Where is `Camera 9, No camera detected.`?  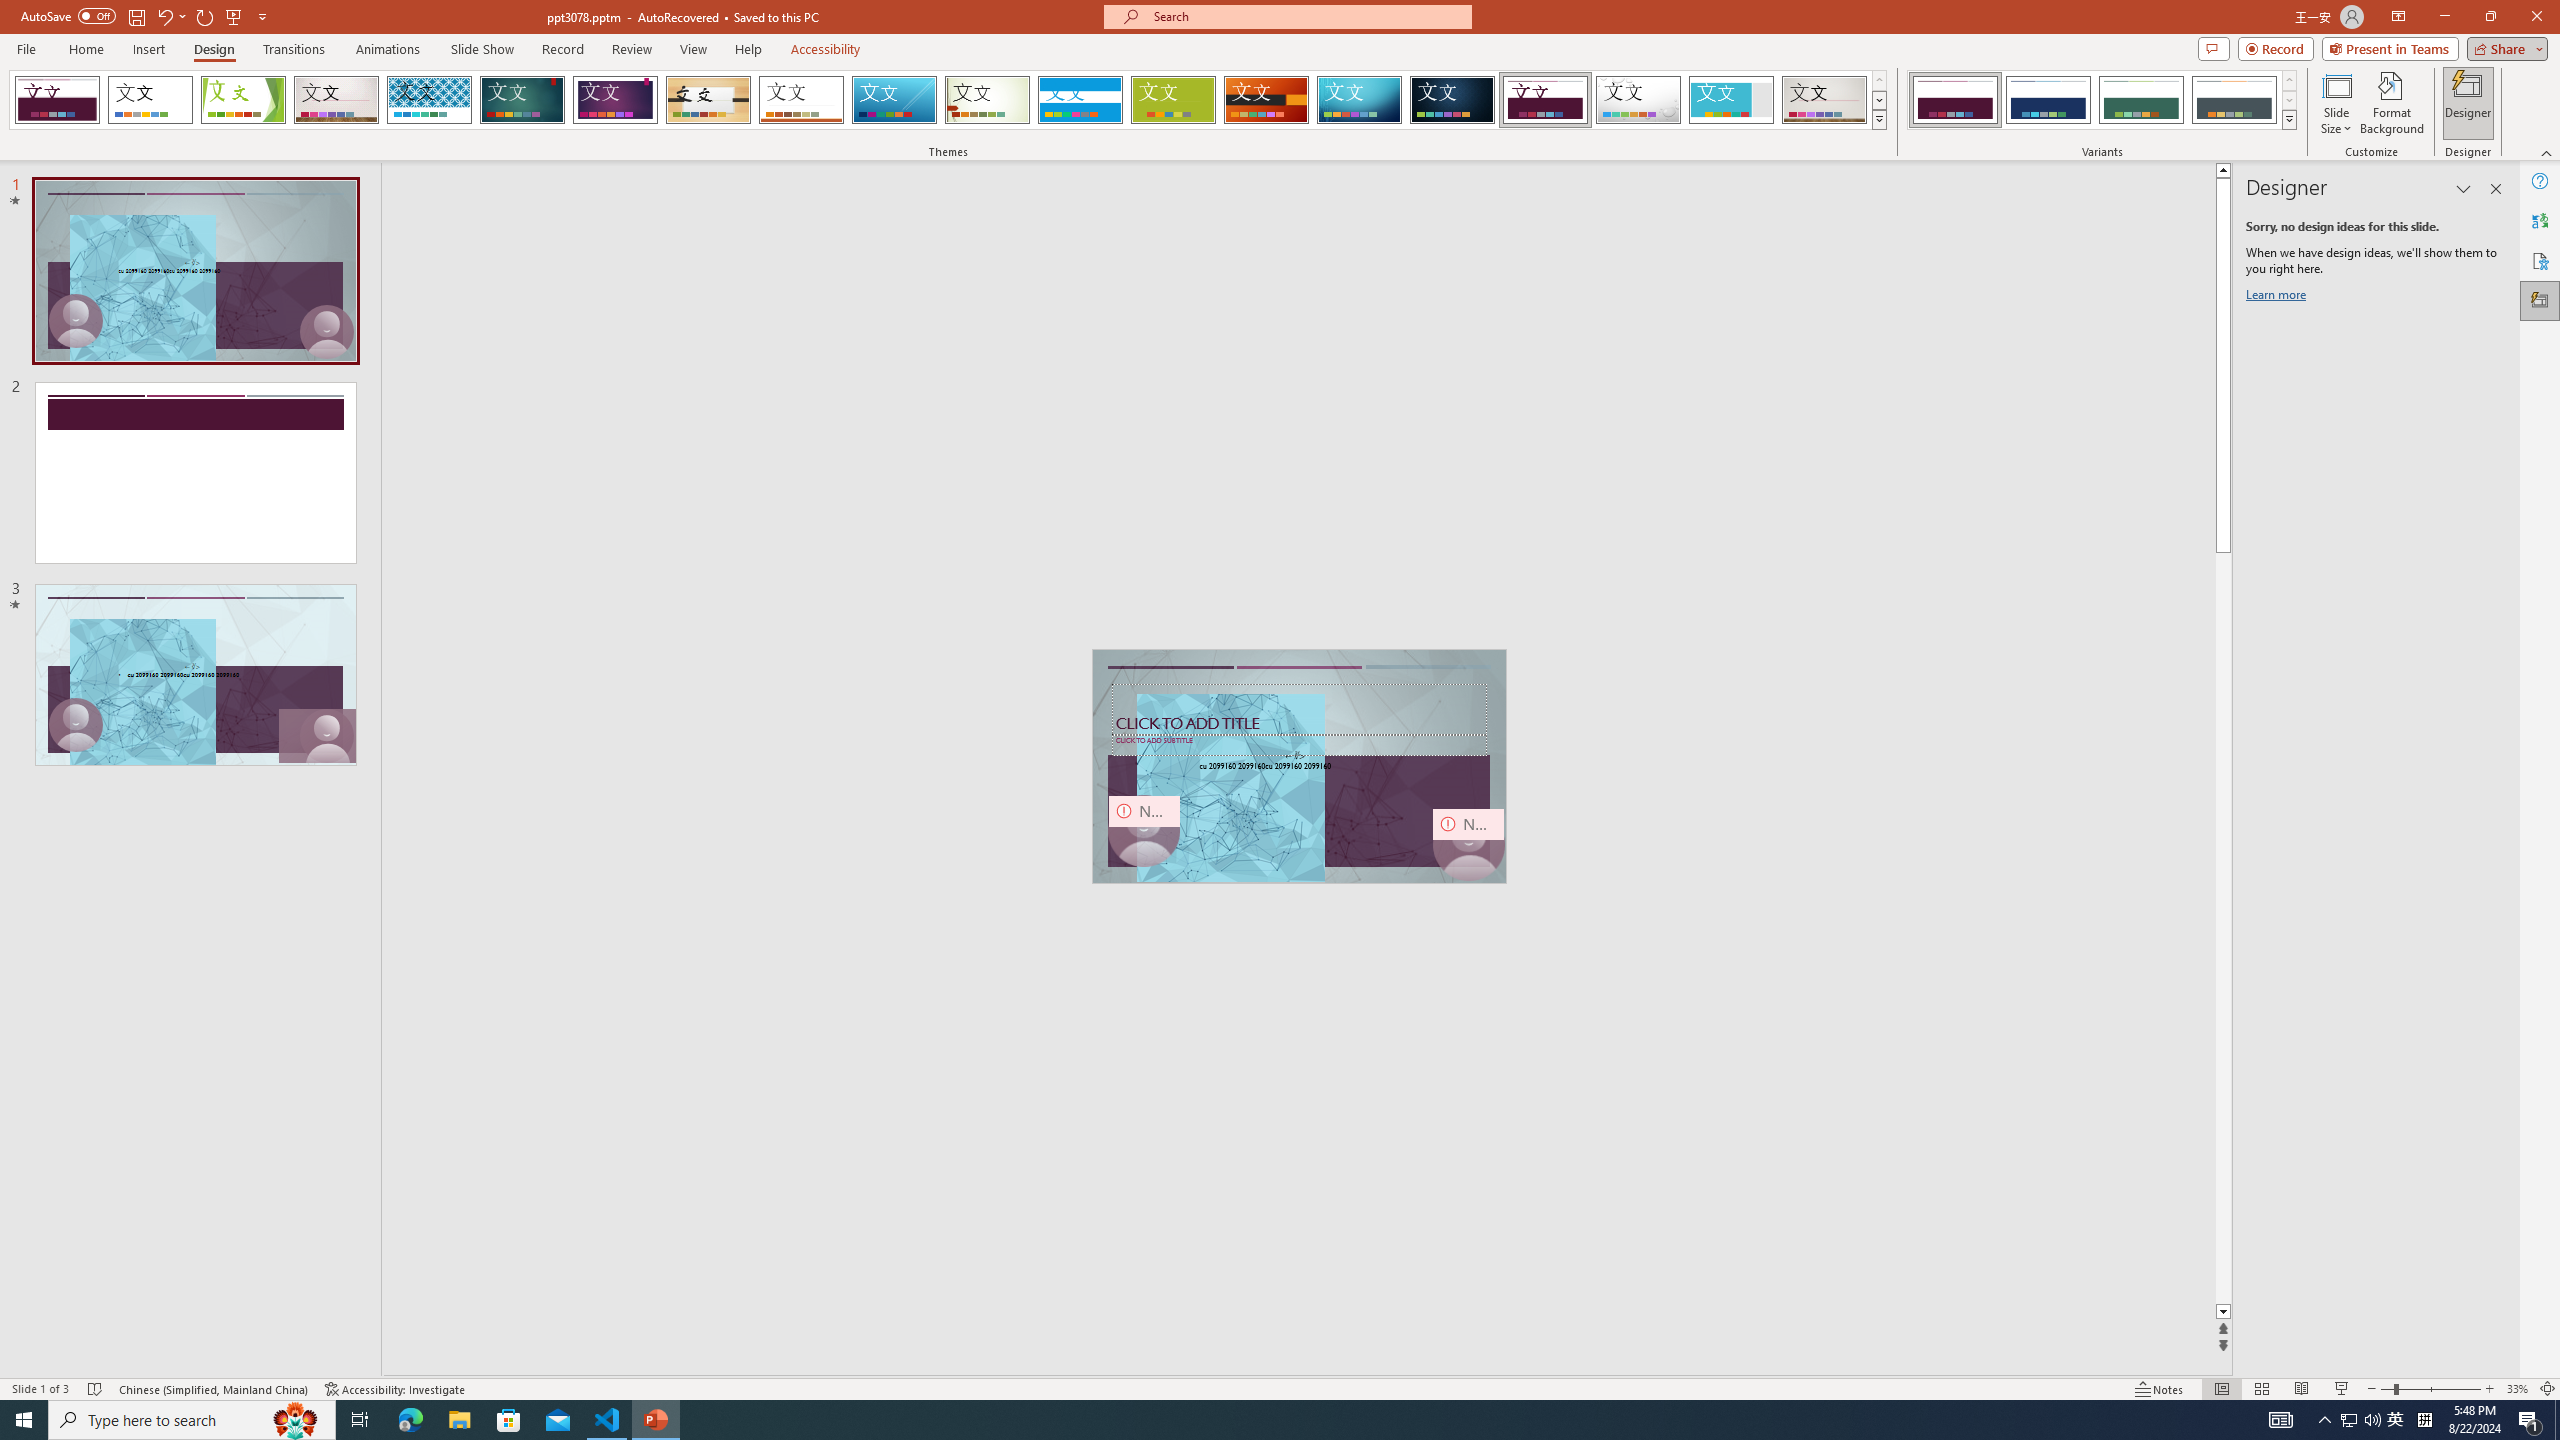
Camera 9, No camera detected. is located at coordinates (1144, 830).